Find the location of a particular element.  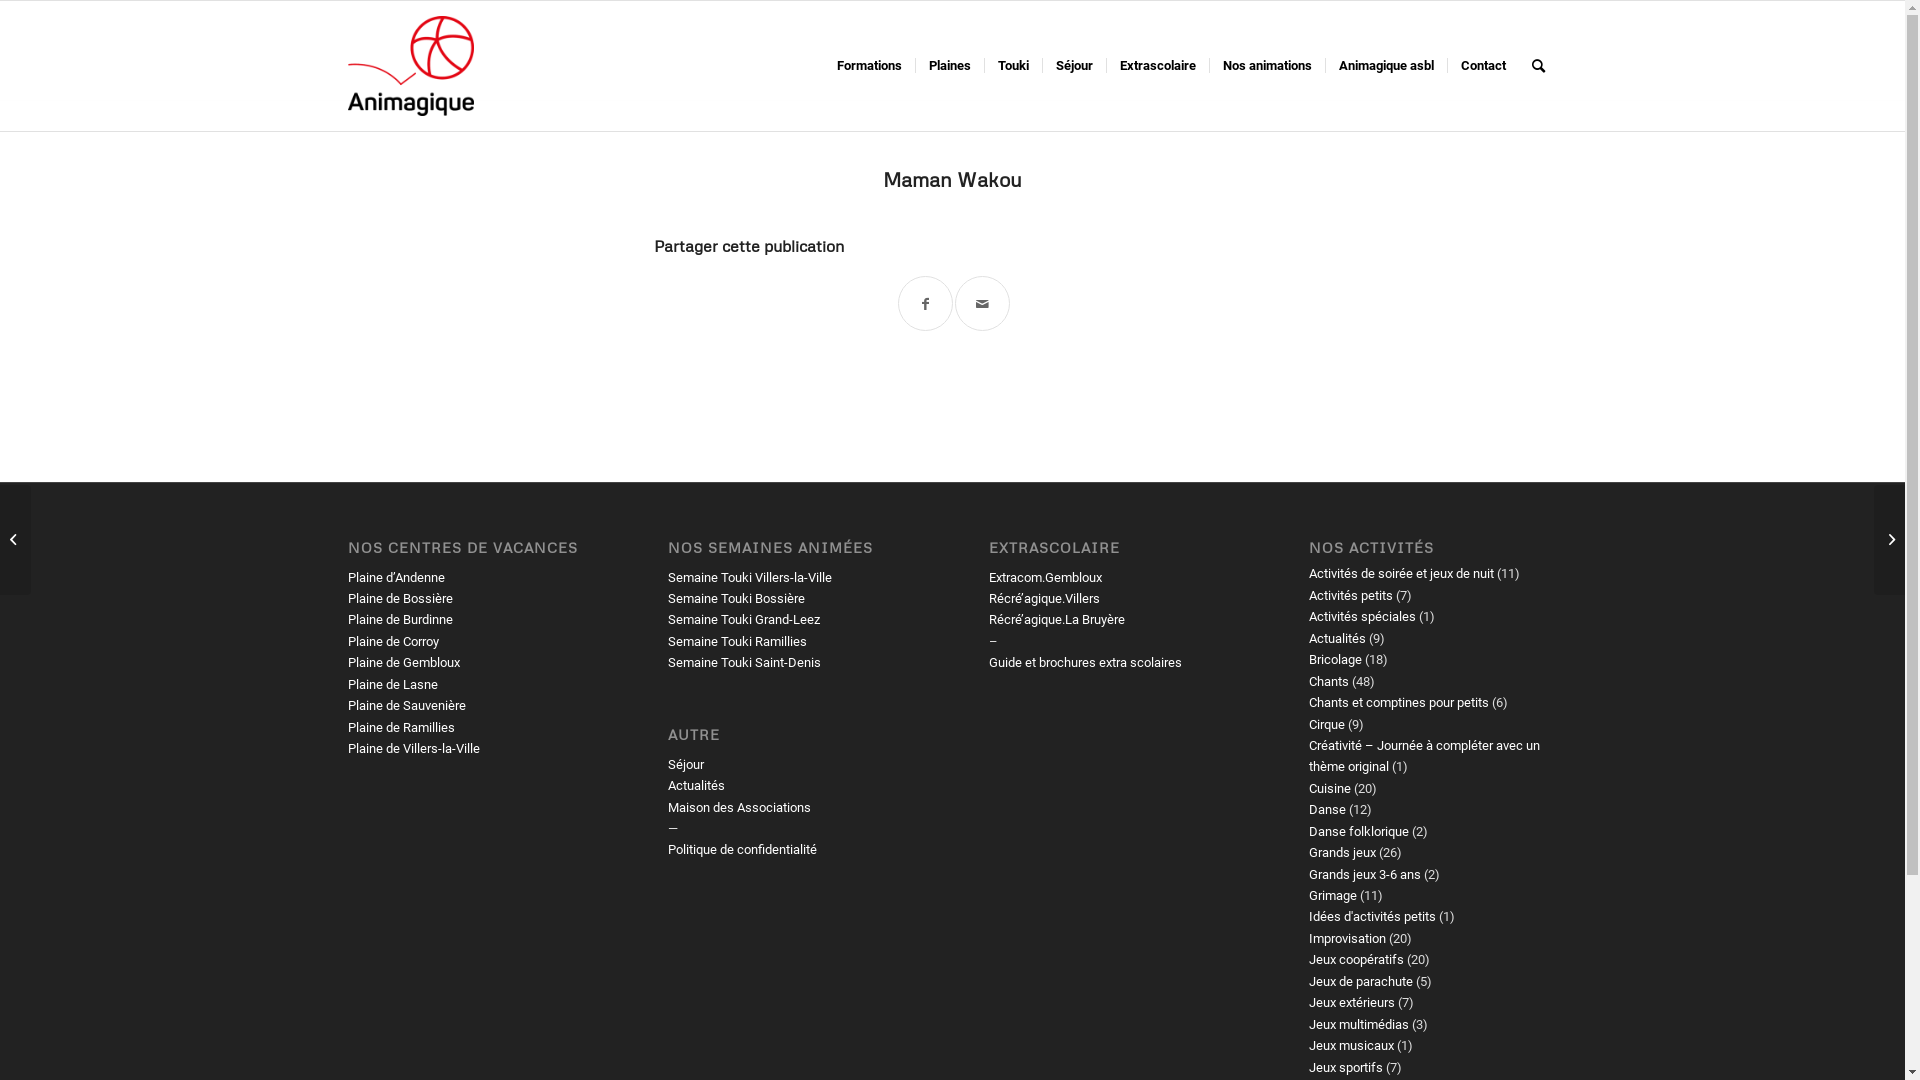

Semaine Touki Saint-Denis is located at coordinates (744, 662).